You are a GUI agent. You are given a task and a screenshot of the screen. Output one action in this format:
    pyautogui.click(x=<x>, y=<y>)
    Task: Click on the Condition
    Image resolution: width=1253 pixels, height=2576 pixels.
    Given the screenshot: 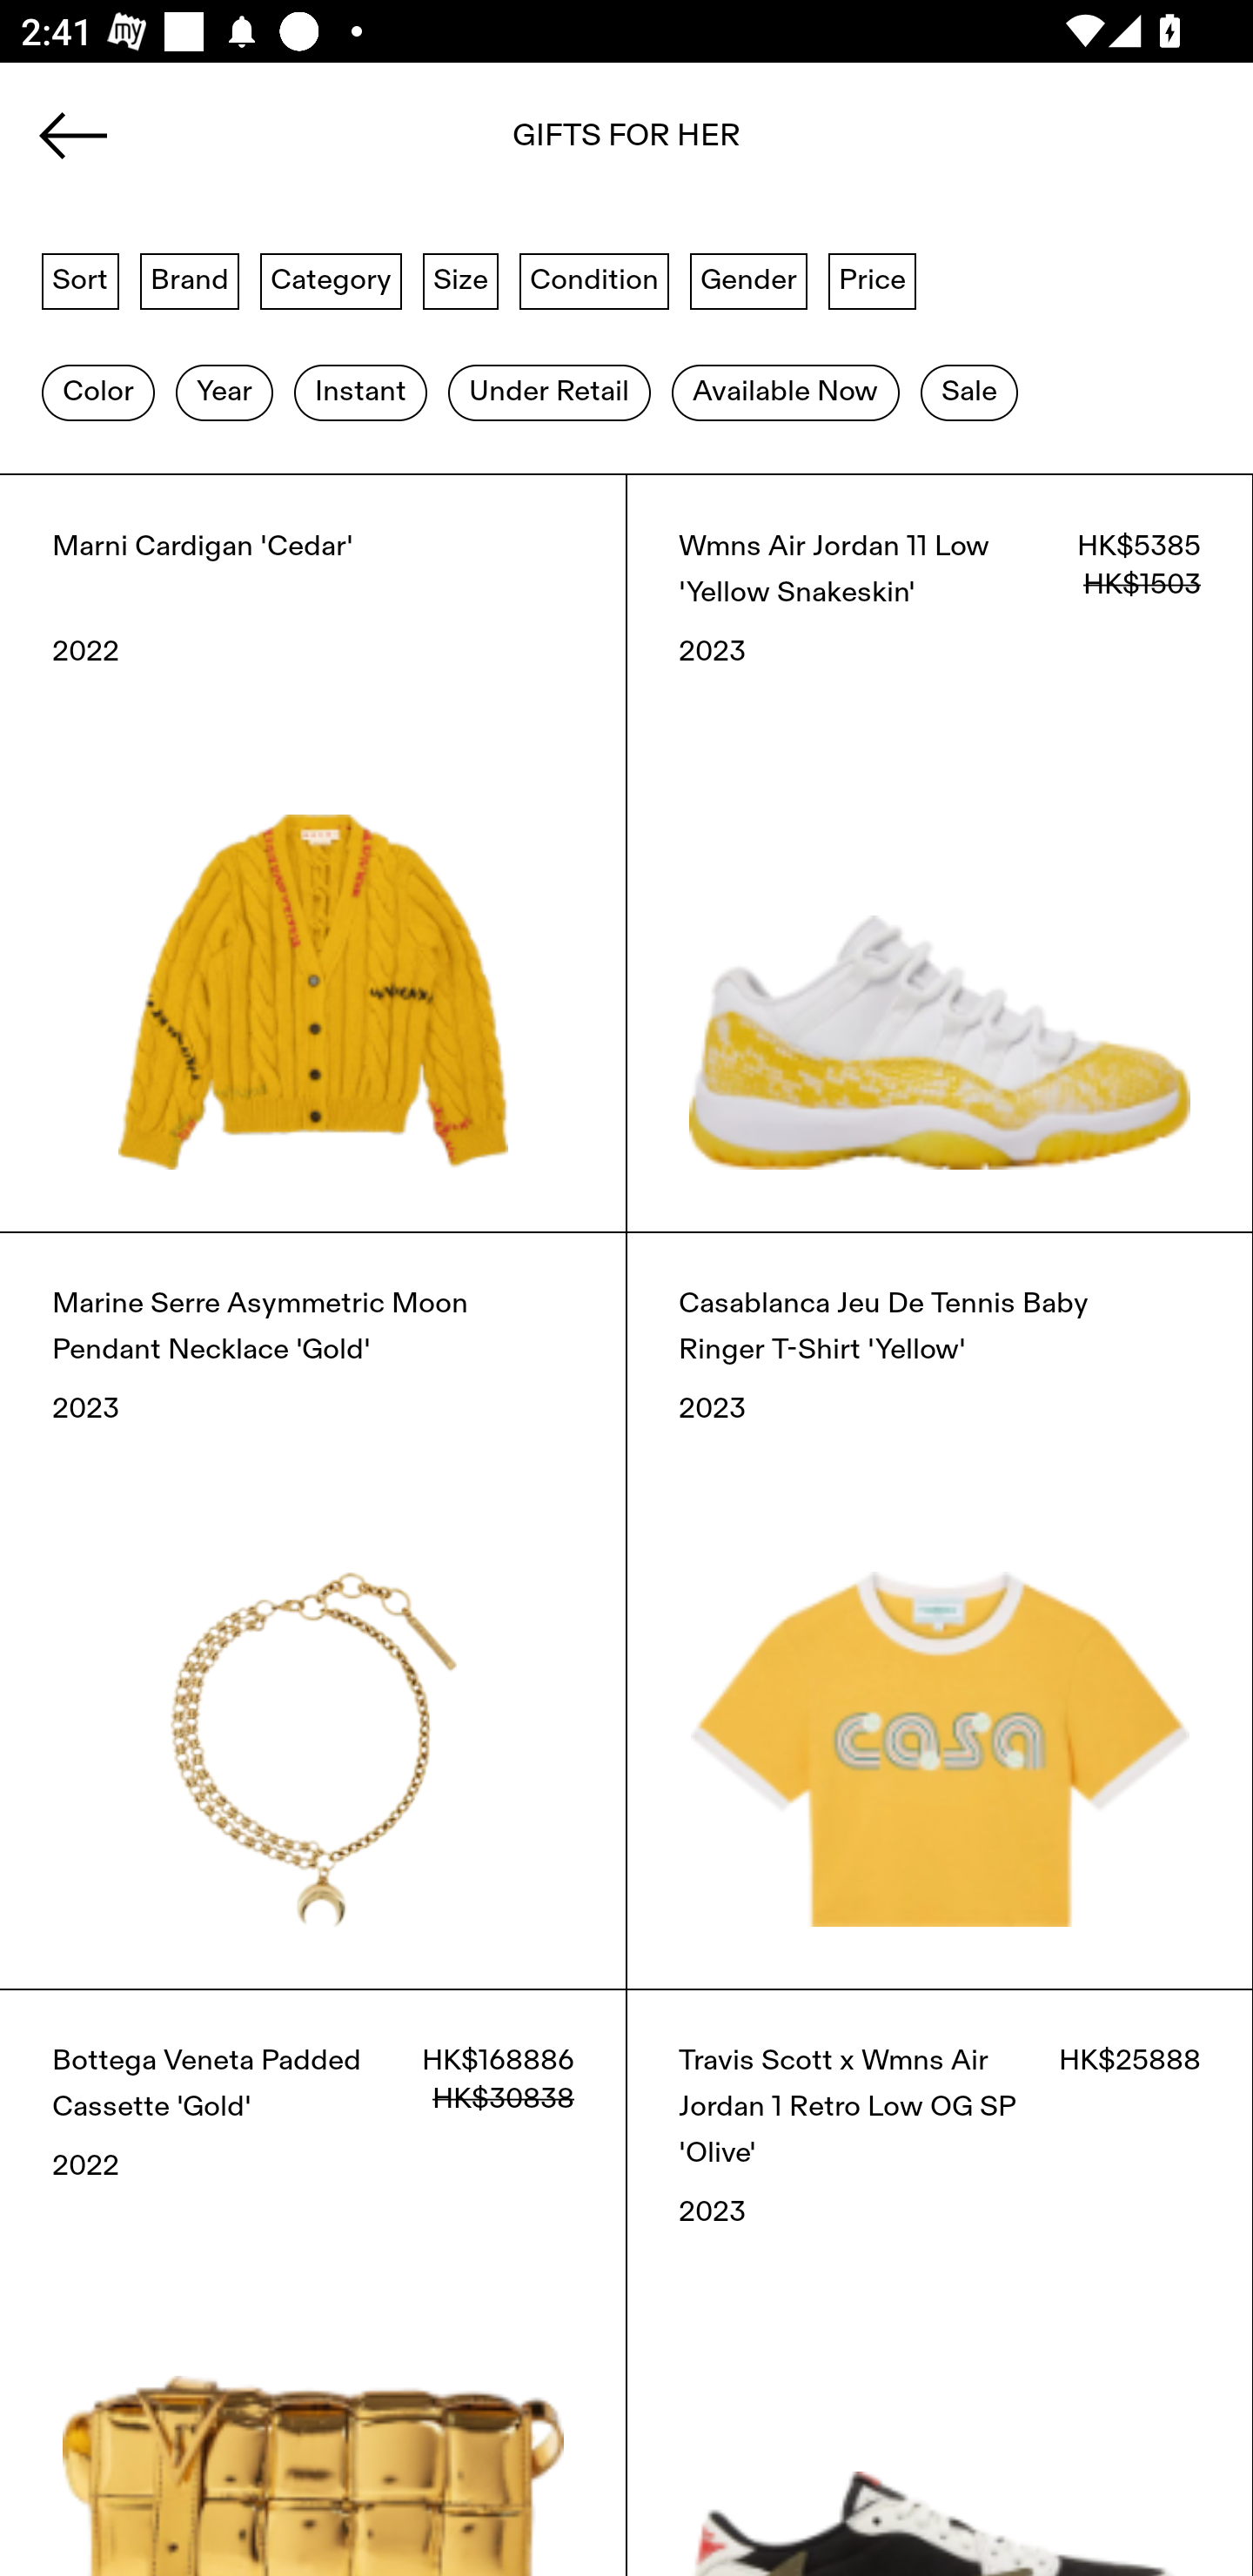 What is the action you would take?
    pyautogui.click(x=593, y=279)
    